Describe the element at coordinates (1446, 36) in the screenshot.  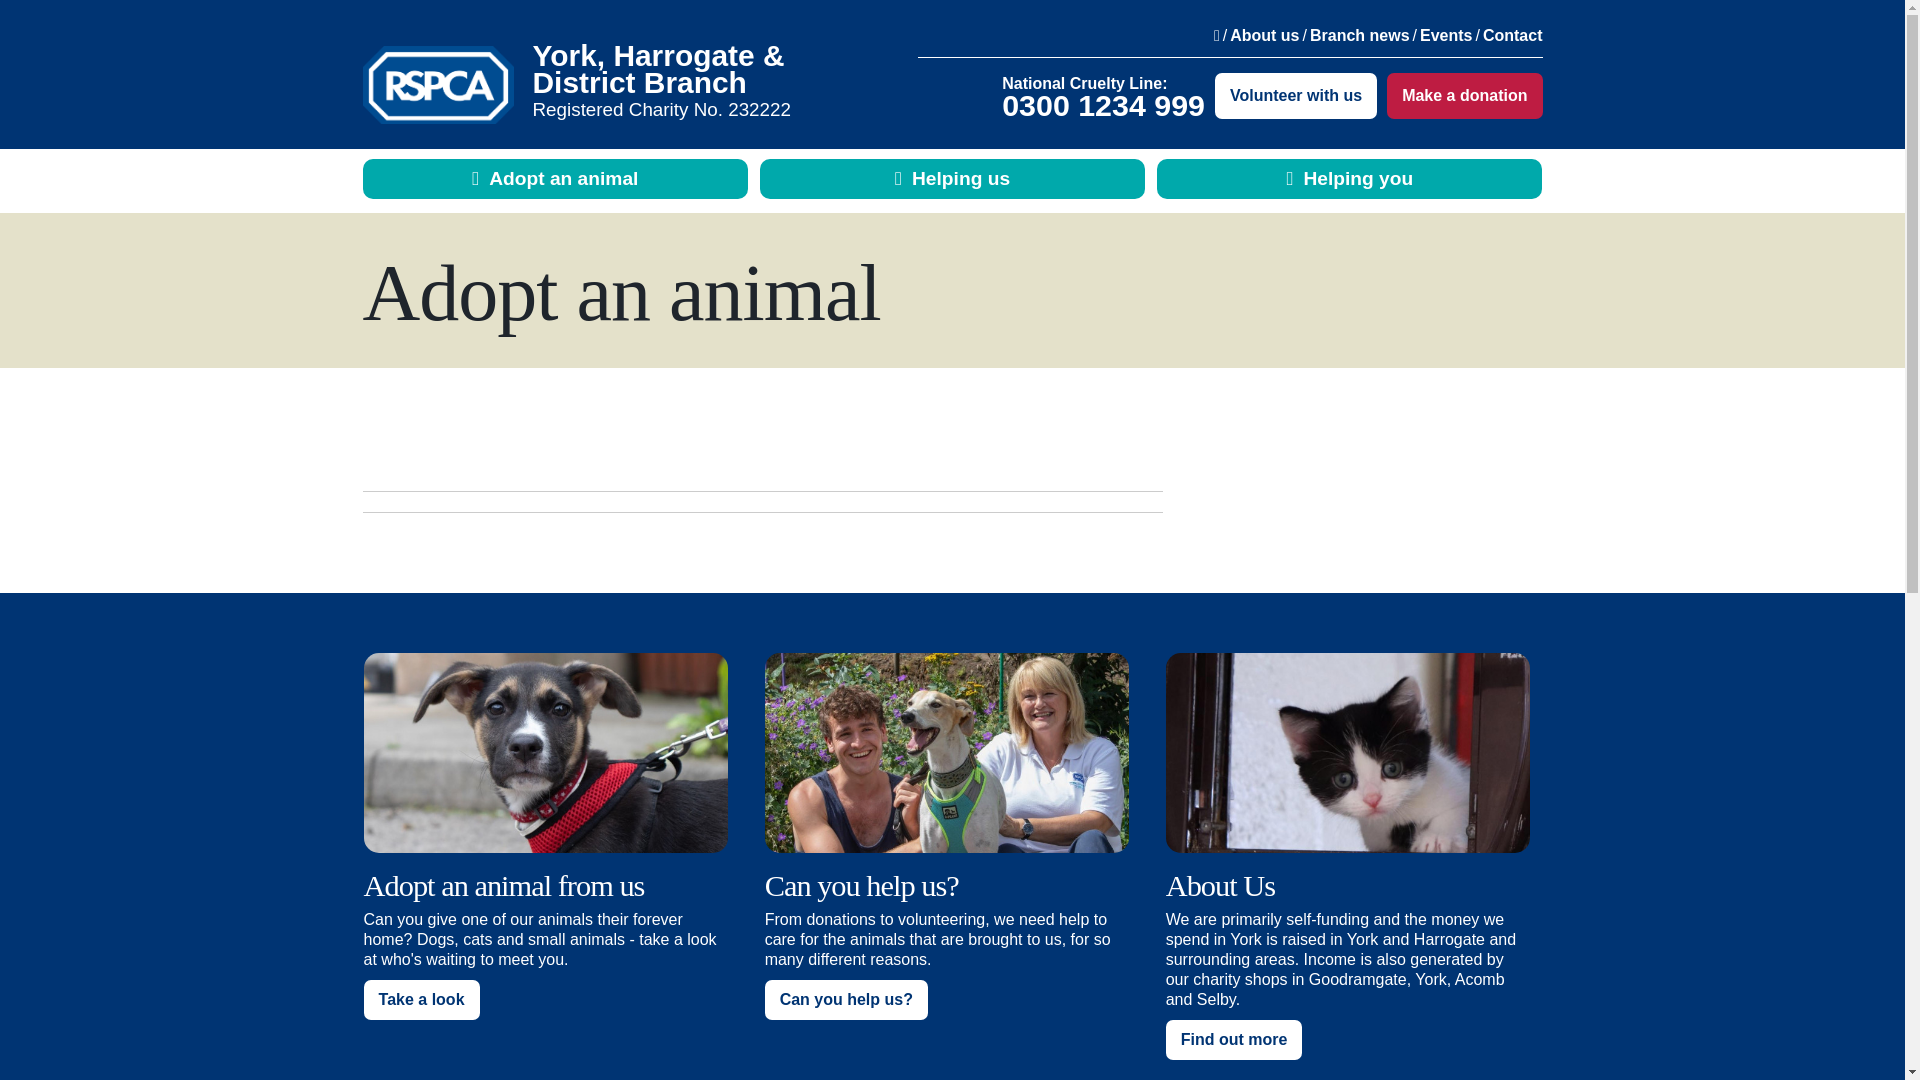
I see `Events` at that location.